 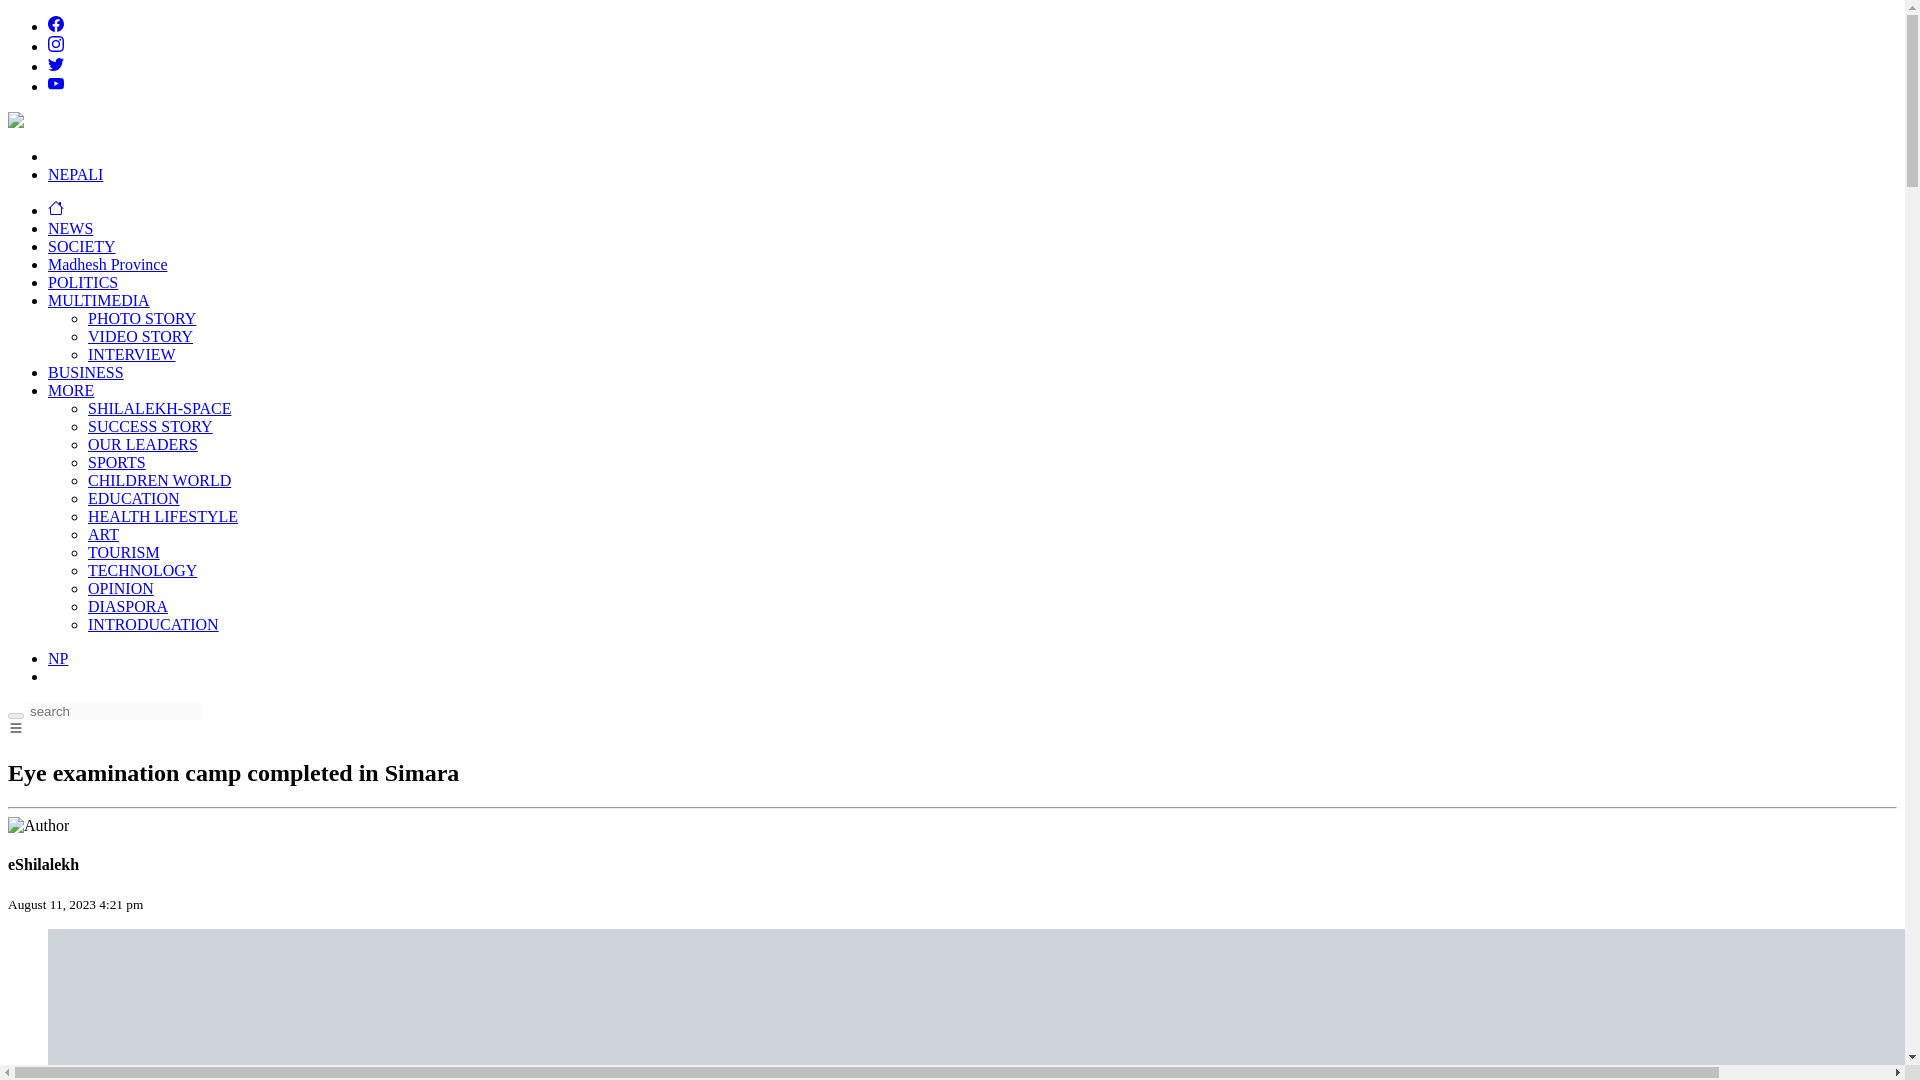 I want to click on MULTIMEDIA, so click(x=98, y=300).